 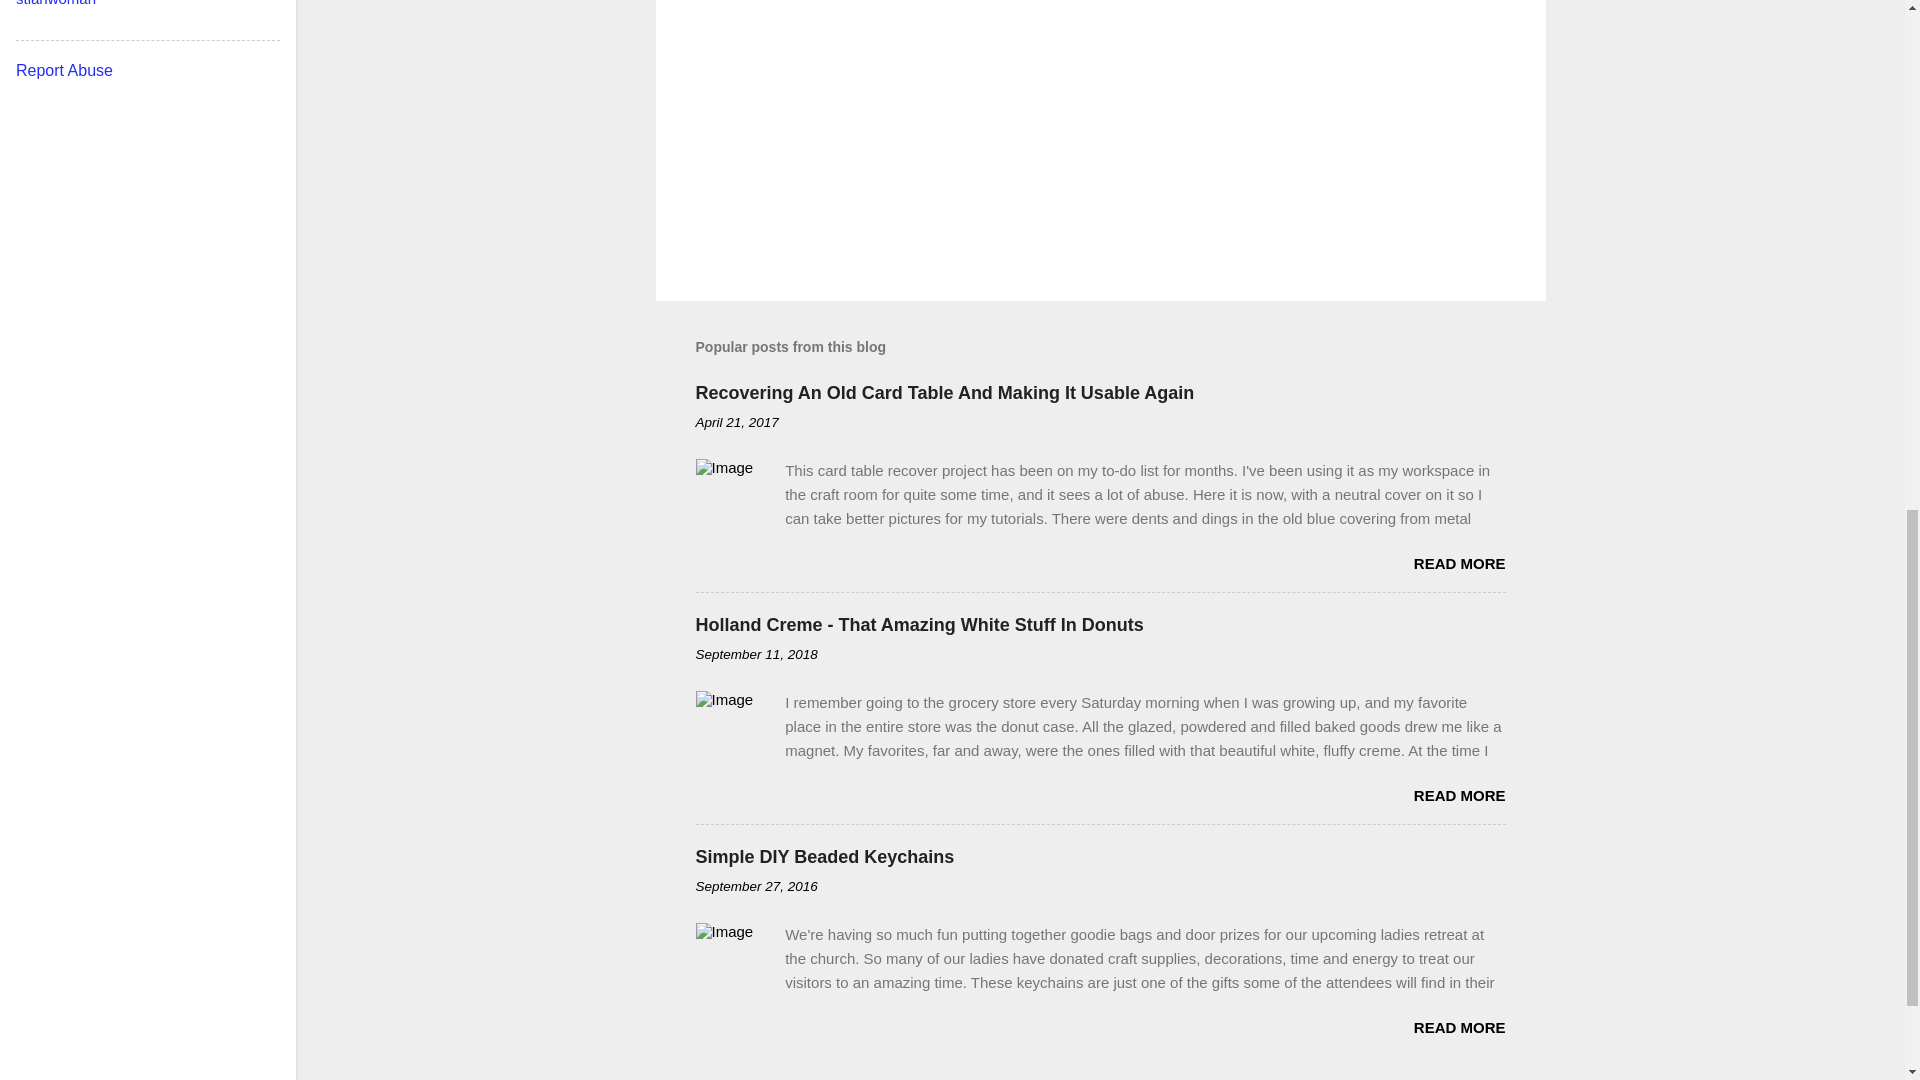 What do you see at coordinates (1459, 1027) in the screenshot?
I see `READ MORE` at bounding box center [1459, 1027].